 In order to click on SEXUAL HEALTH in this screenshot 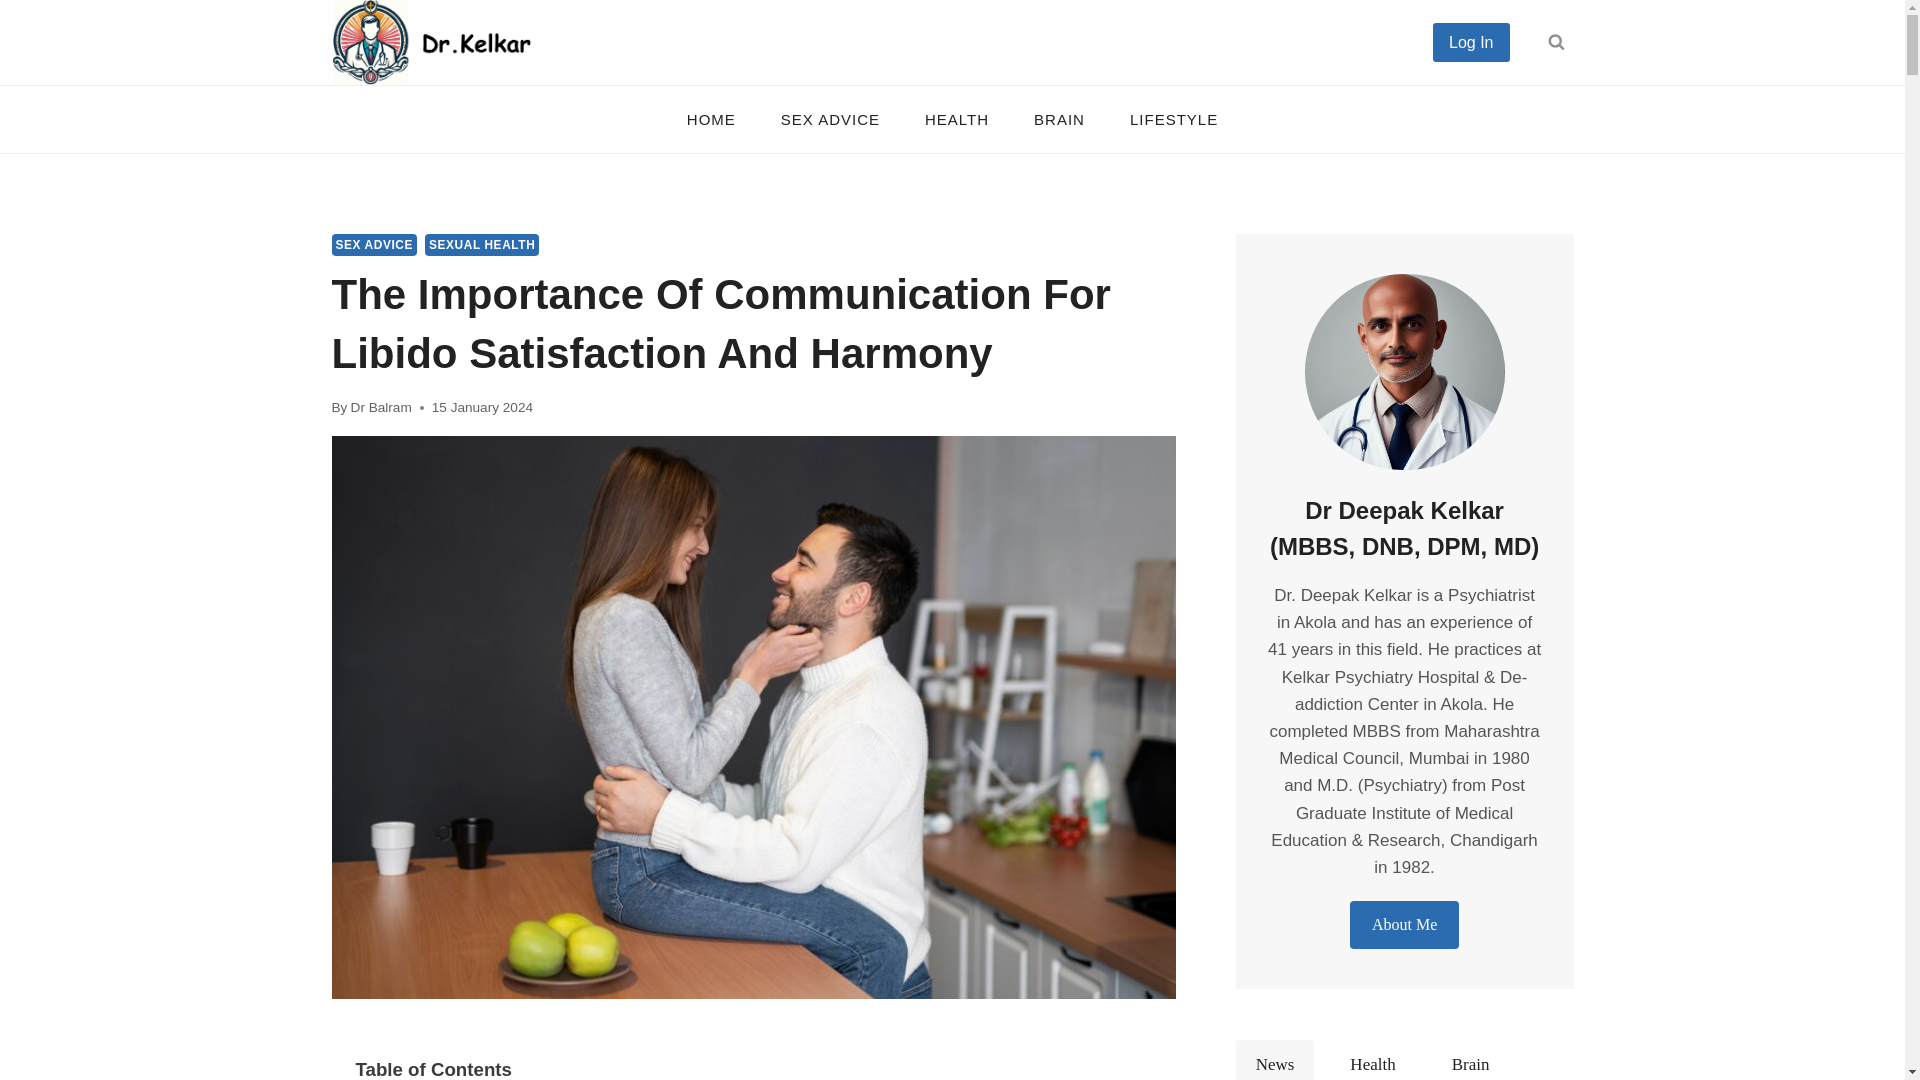, I will do `click(482, 244)`.